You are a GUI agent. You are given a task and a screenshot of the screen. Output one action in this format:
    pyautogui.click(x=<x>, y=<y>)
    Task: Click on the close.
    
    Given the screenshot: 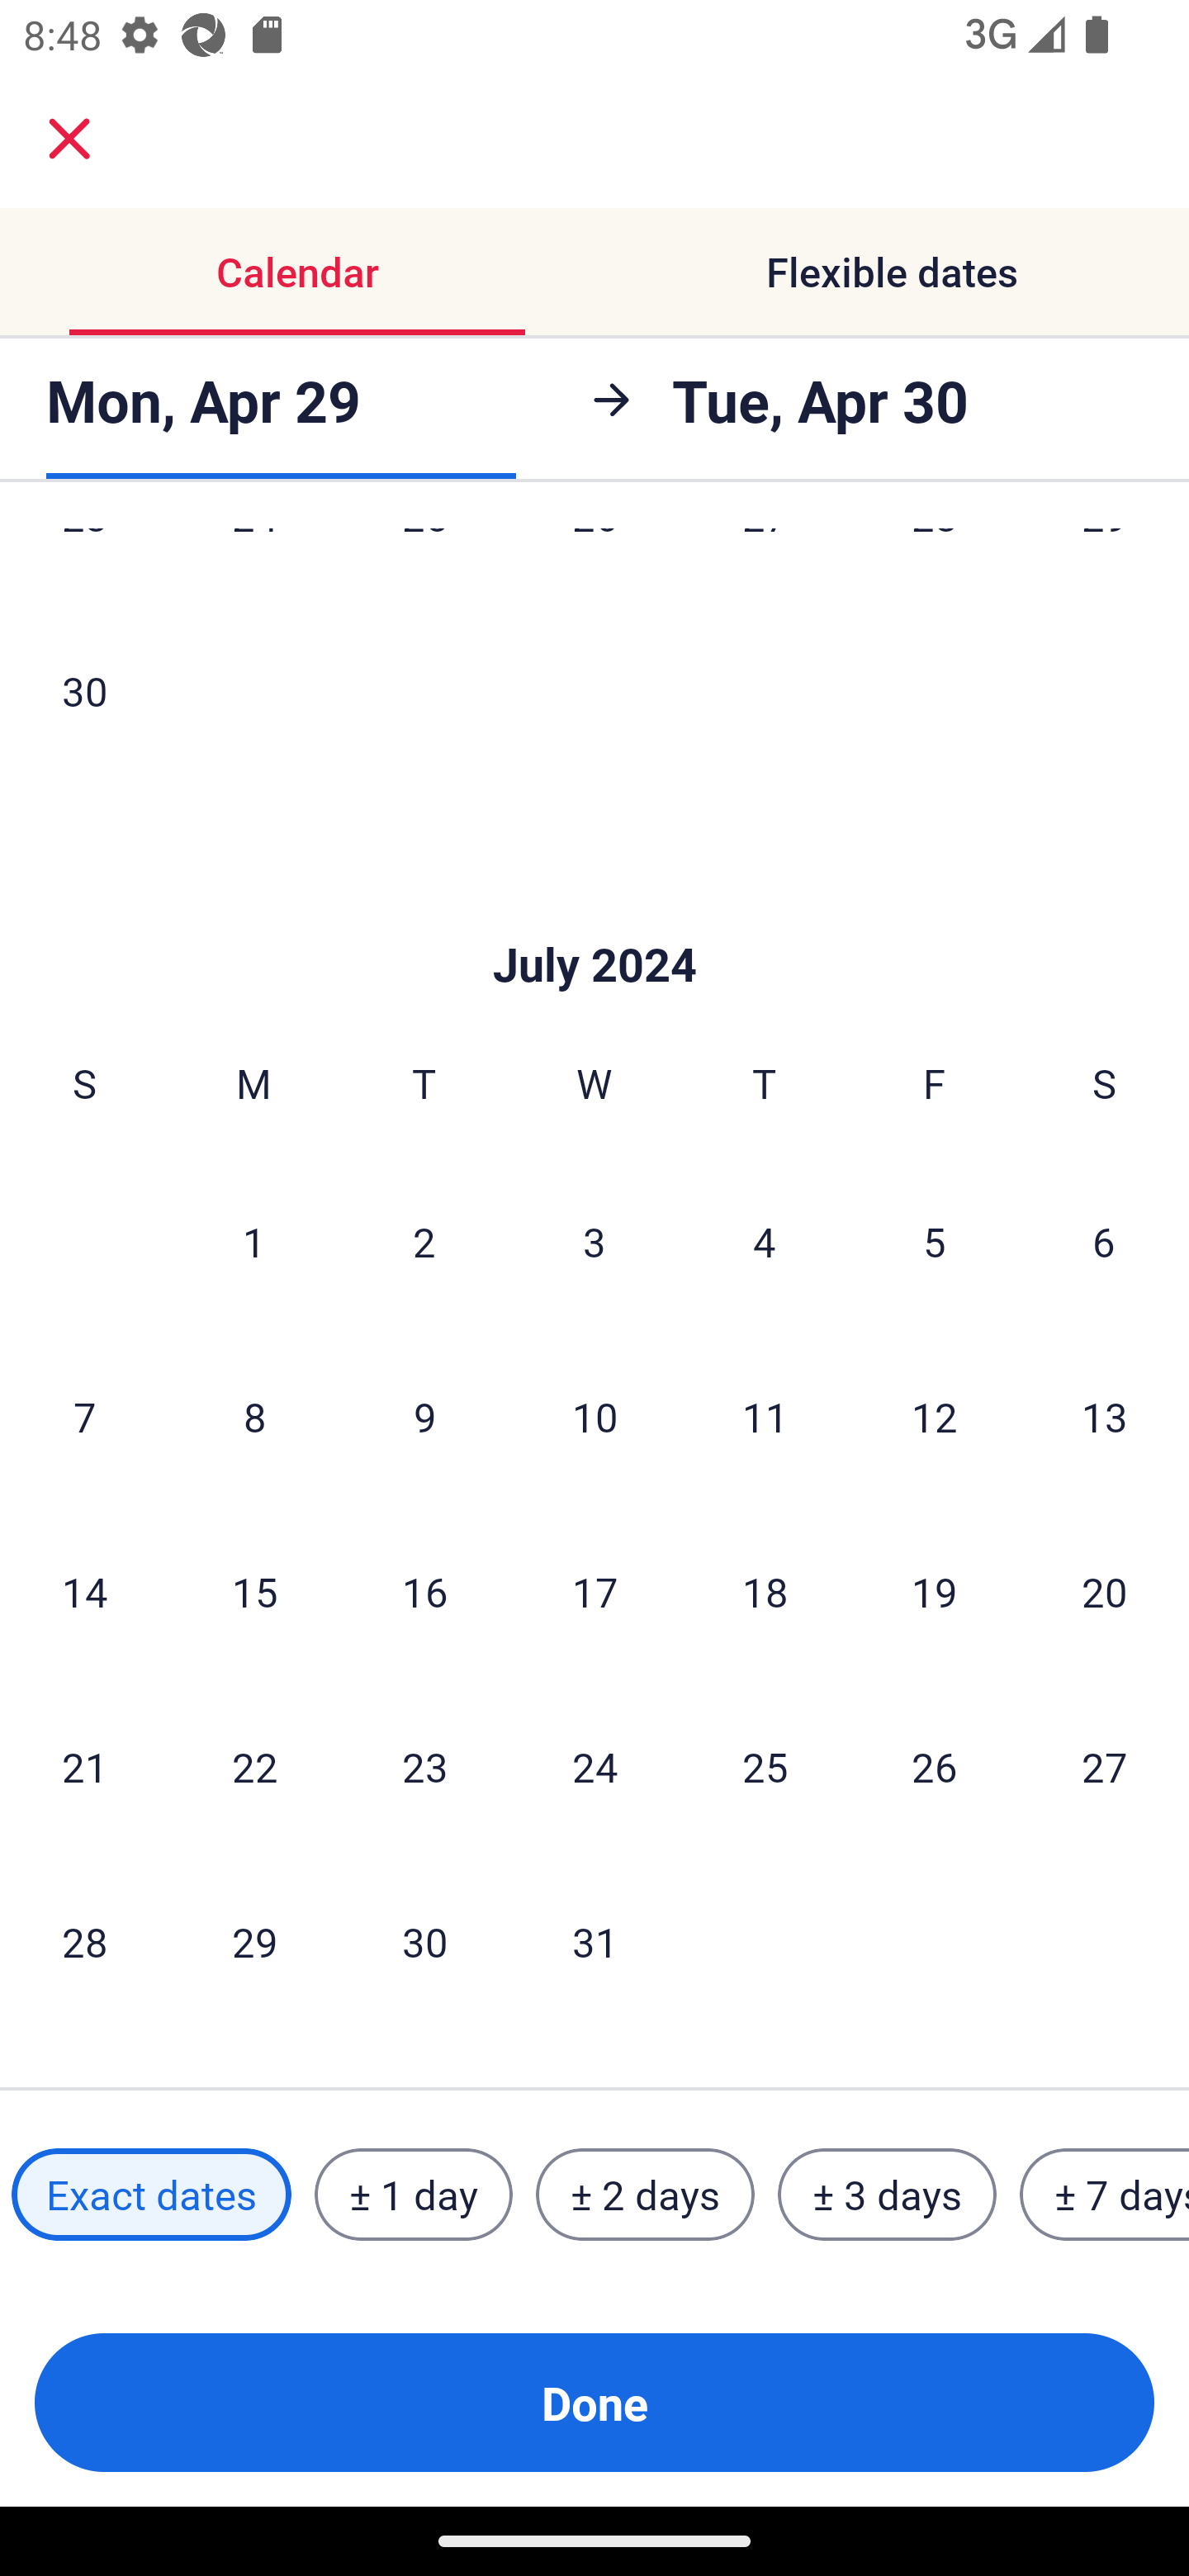 What is the action you would take?
    pyautogui.click(x=69, y=139)
    